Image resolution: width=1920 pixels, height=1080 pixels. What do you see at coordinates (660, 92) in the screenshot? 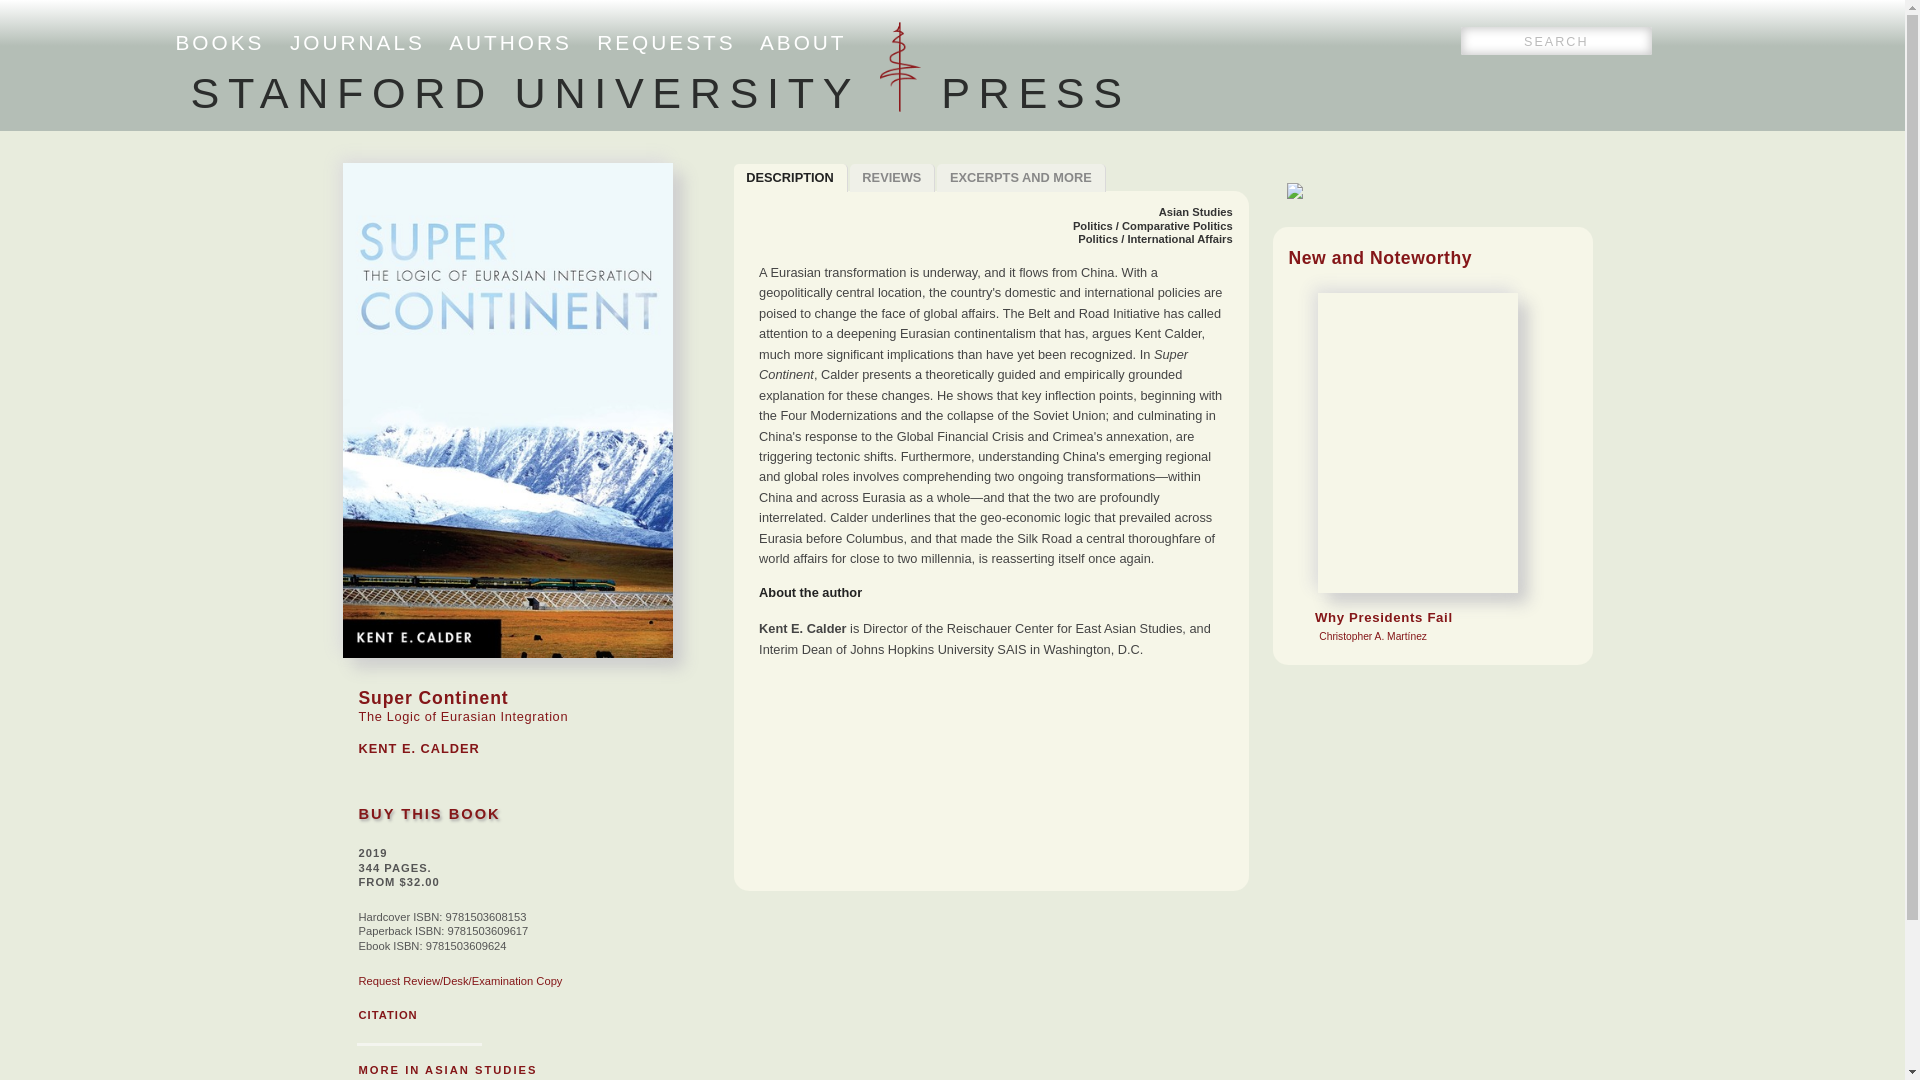
I see `STANFORD UNIVERSITY PRESS` at bounding box center [660, 92].